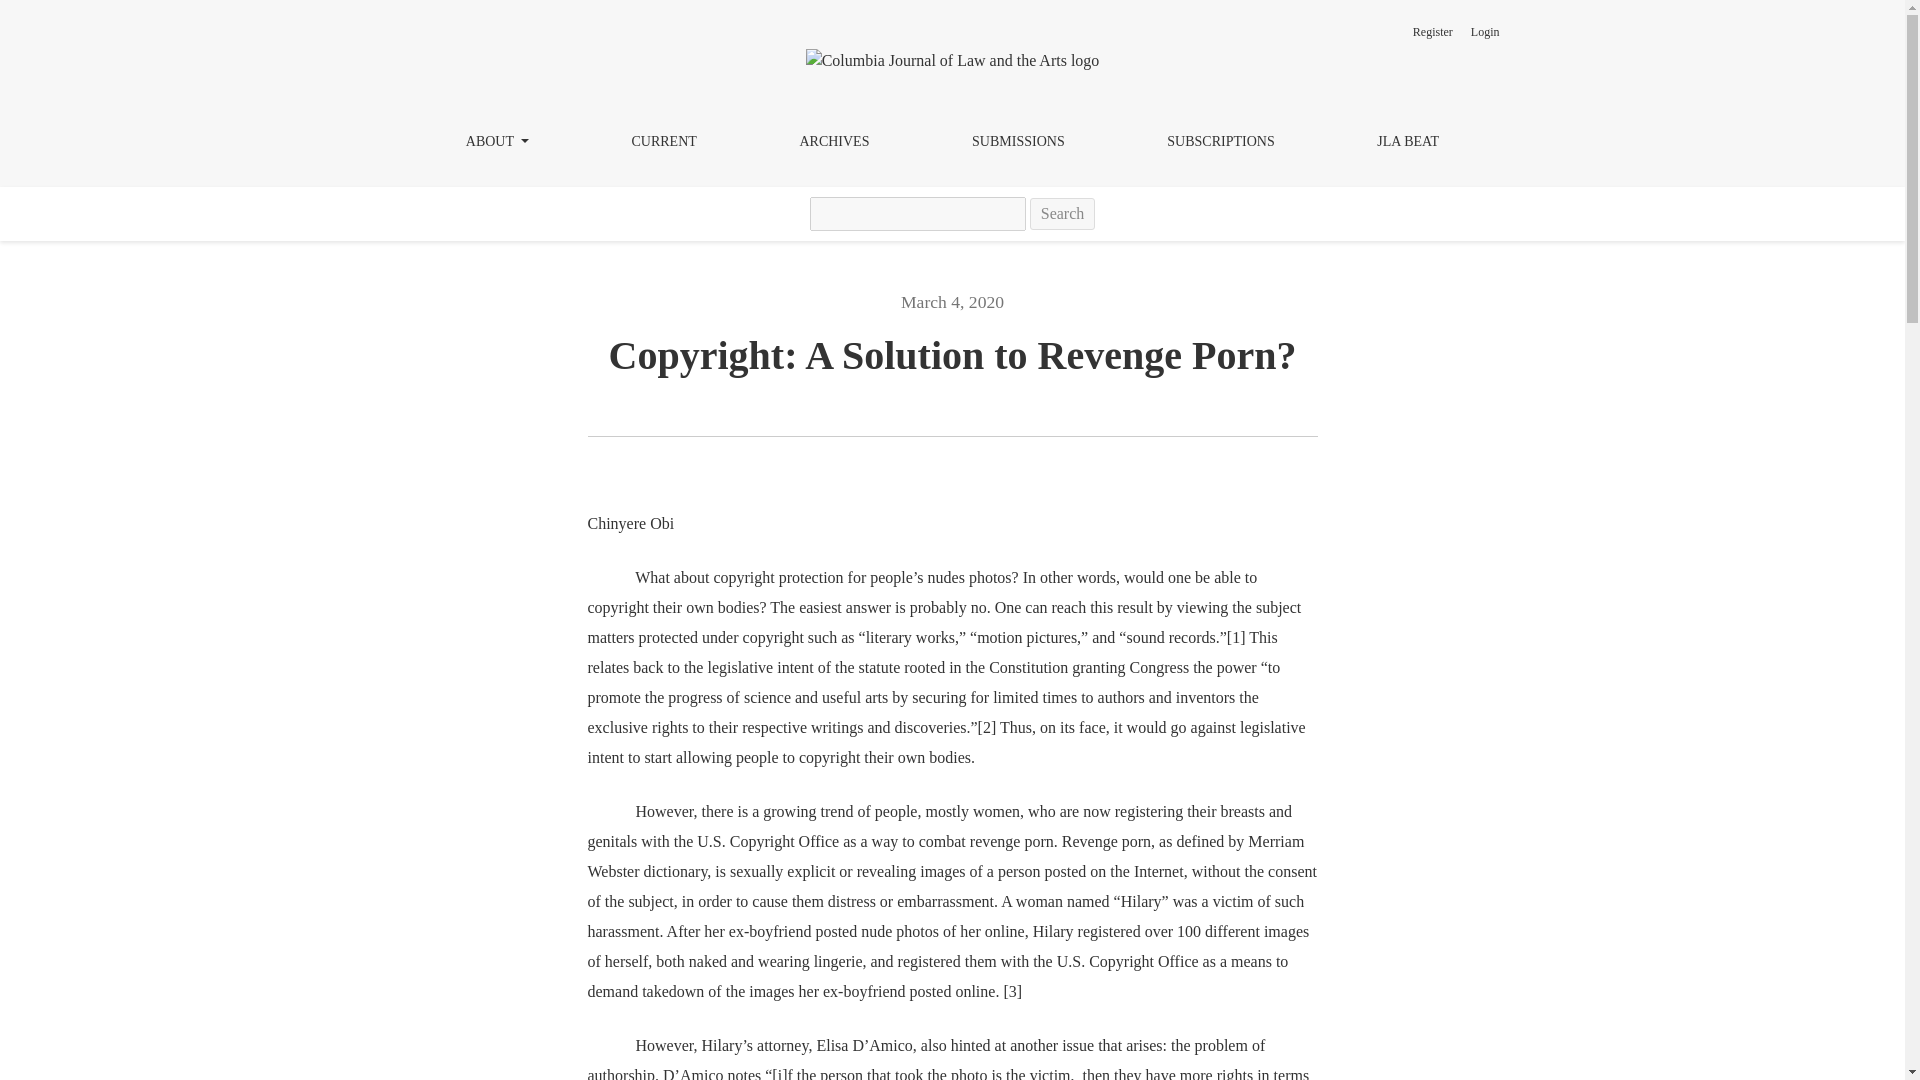  I want to click on SUBMISSIONS, so click(1018, 142).